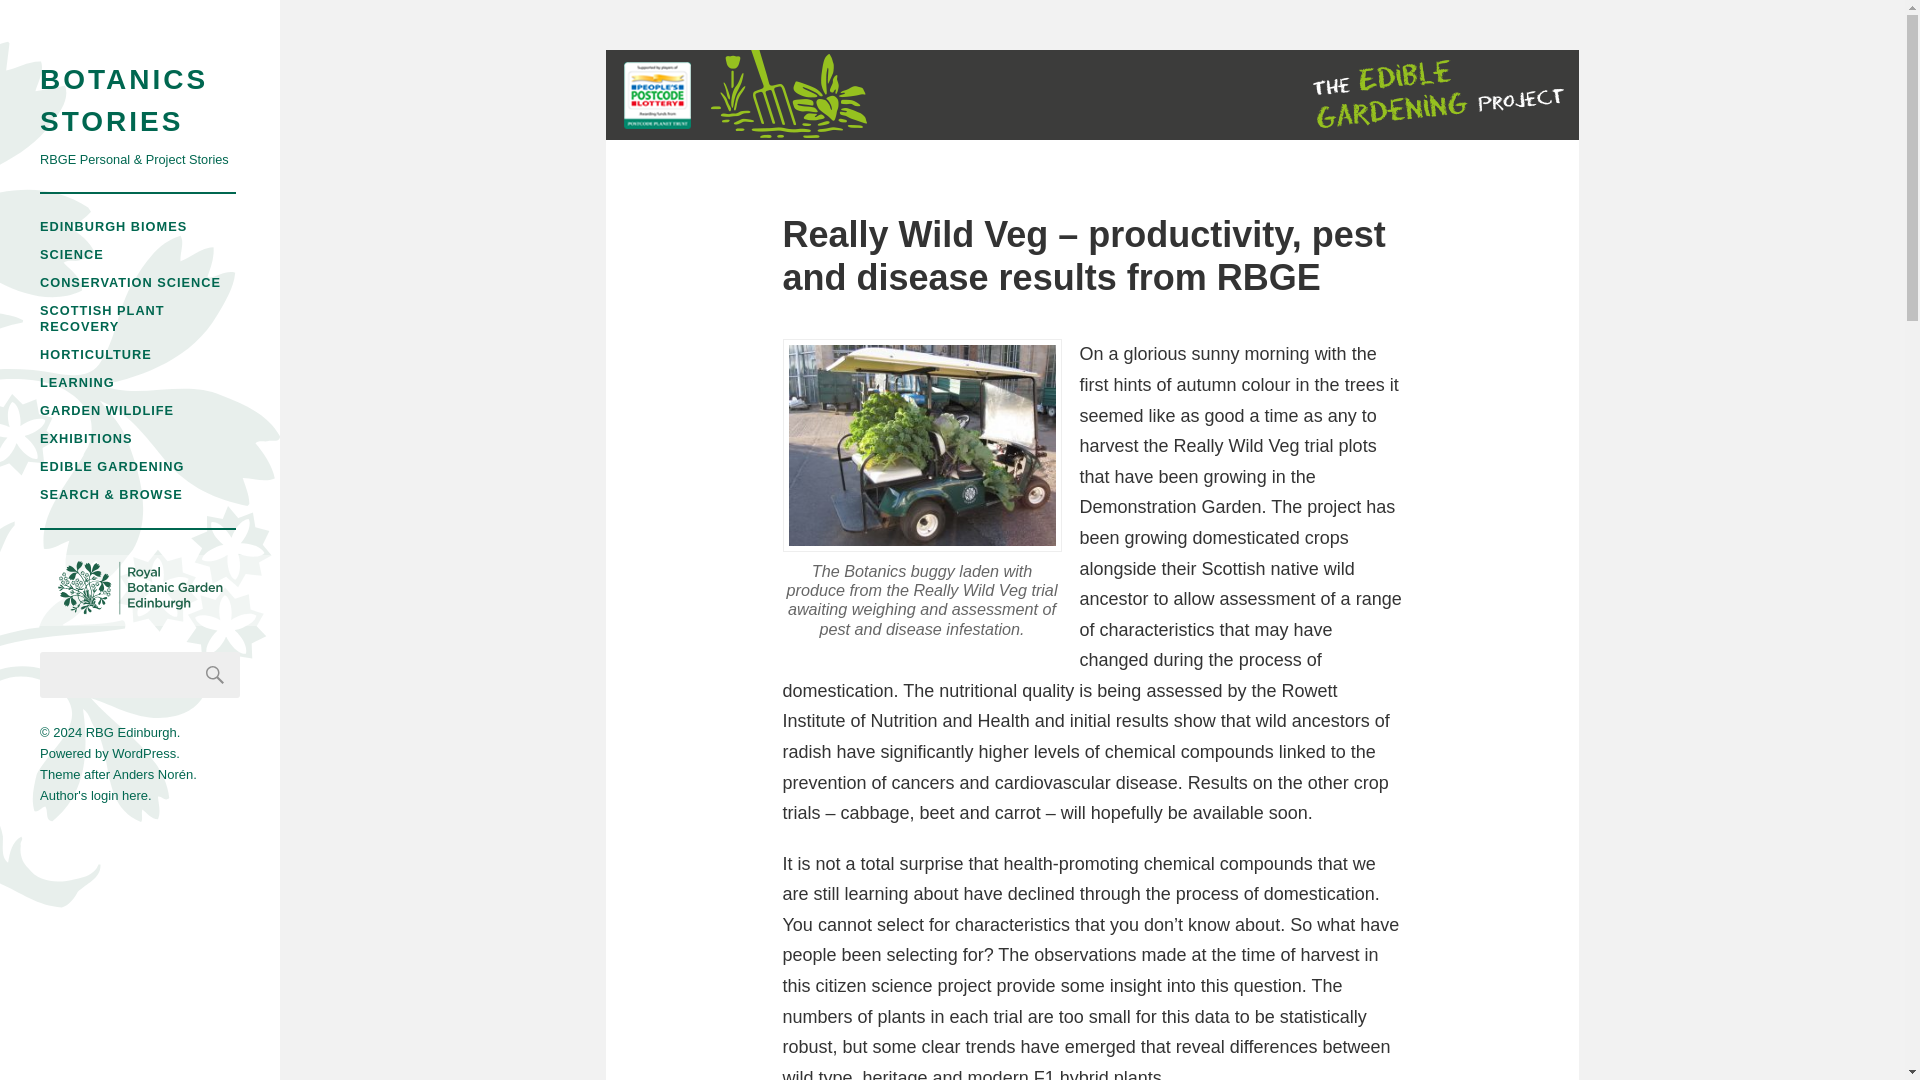 This screenshot has width=1920, height=1080. What do you see at coordinates (96, 796) in the screenshot?
I see `Author's login here.` at bounding box center [96, 796].